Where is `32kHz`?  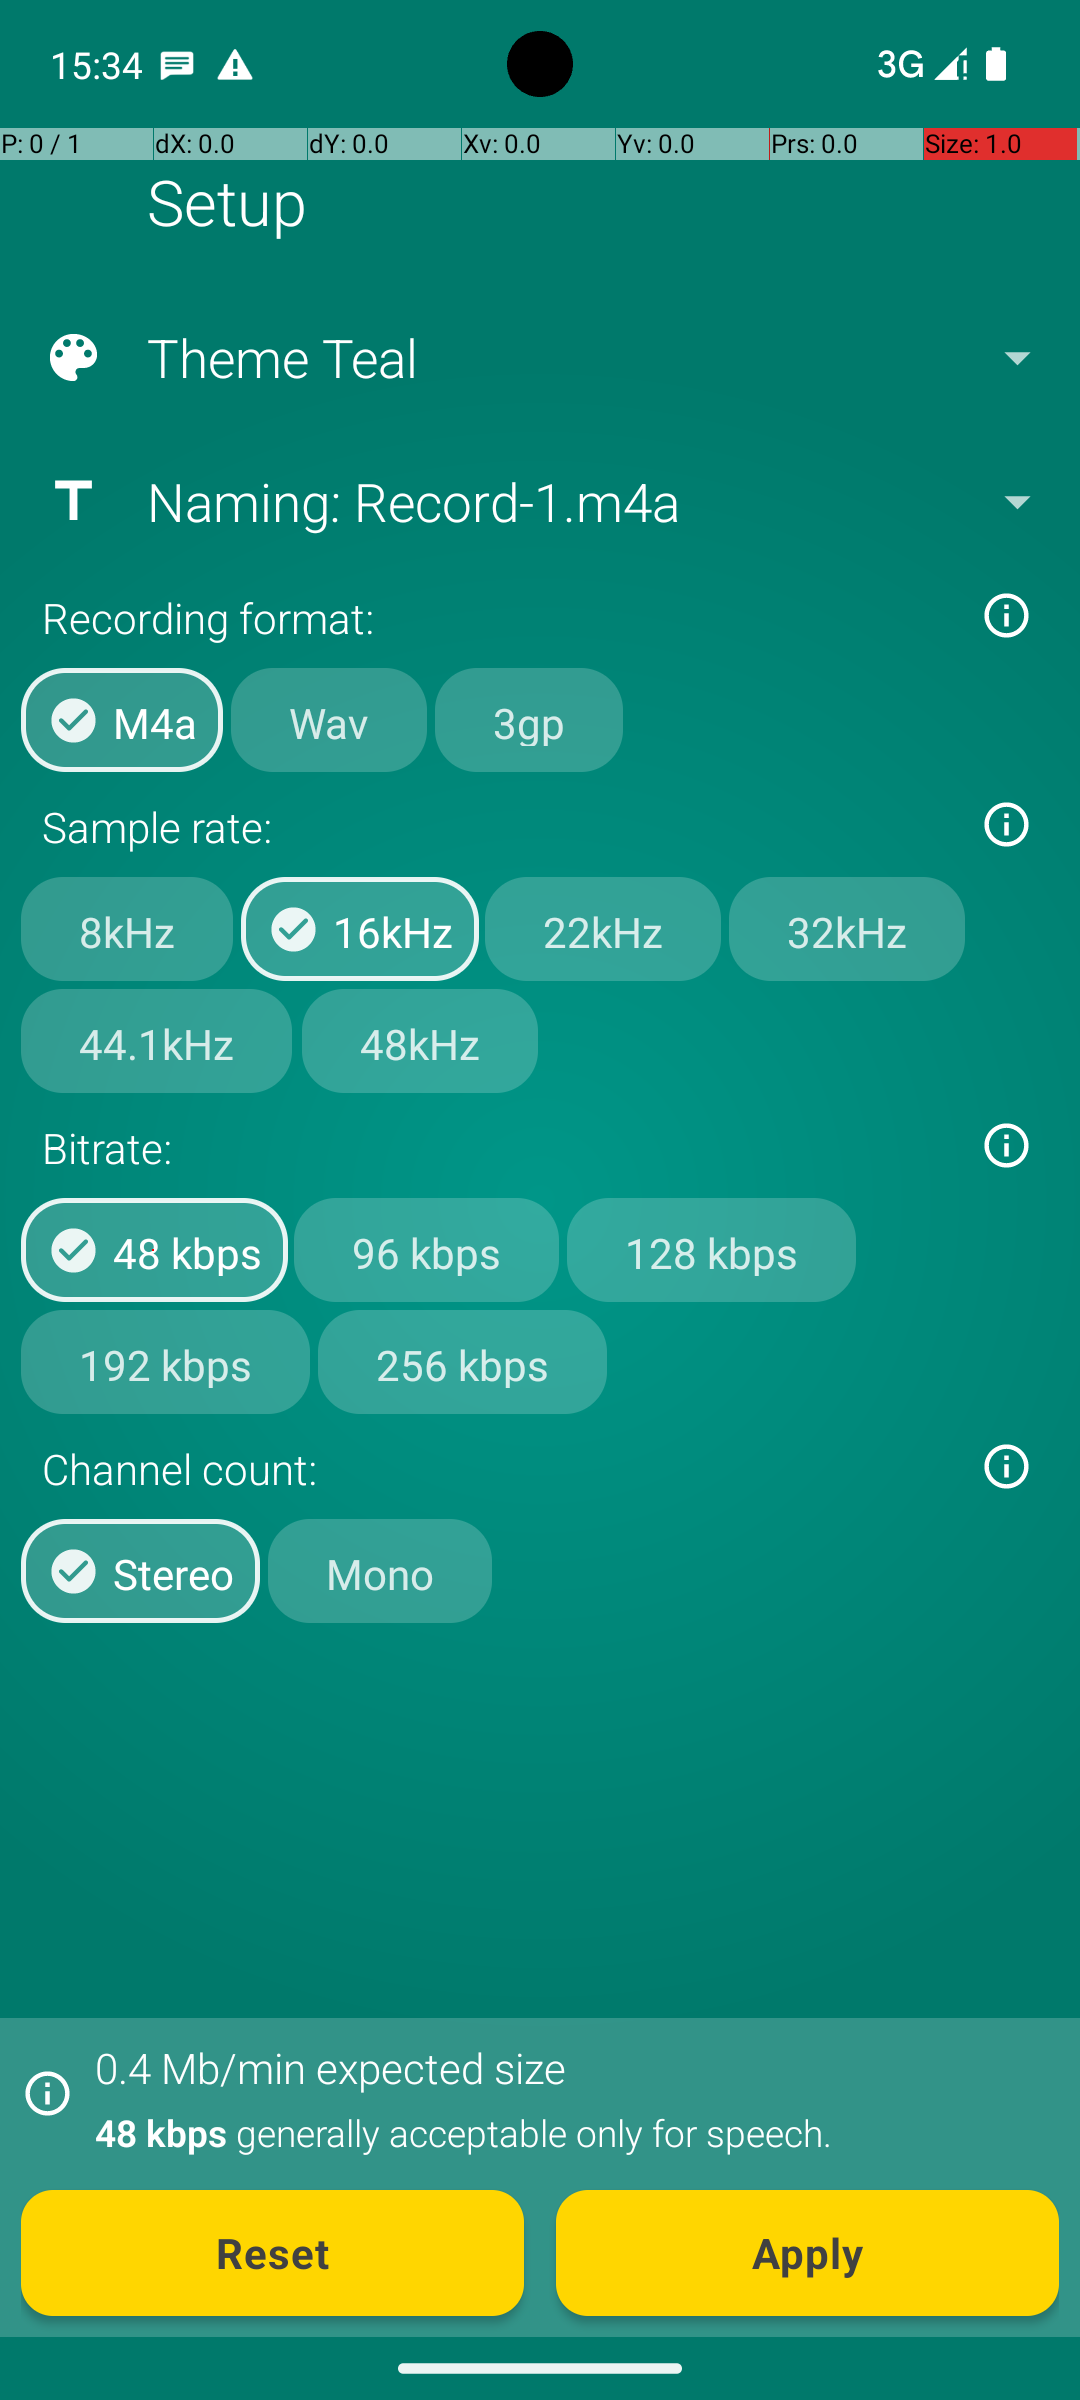 32kHz is located at coordinates (847, 929).